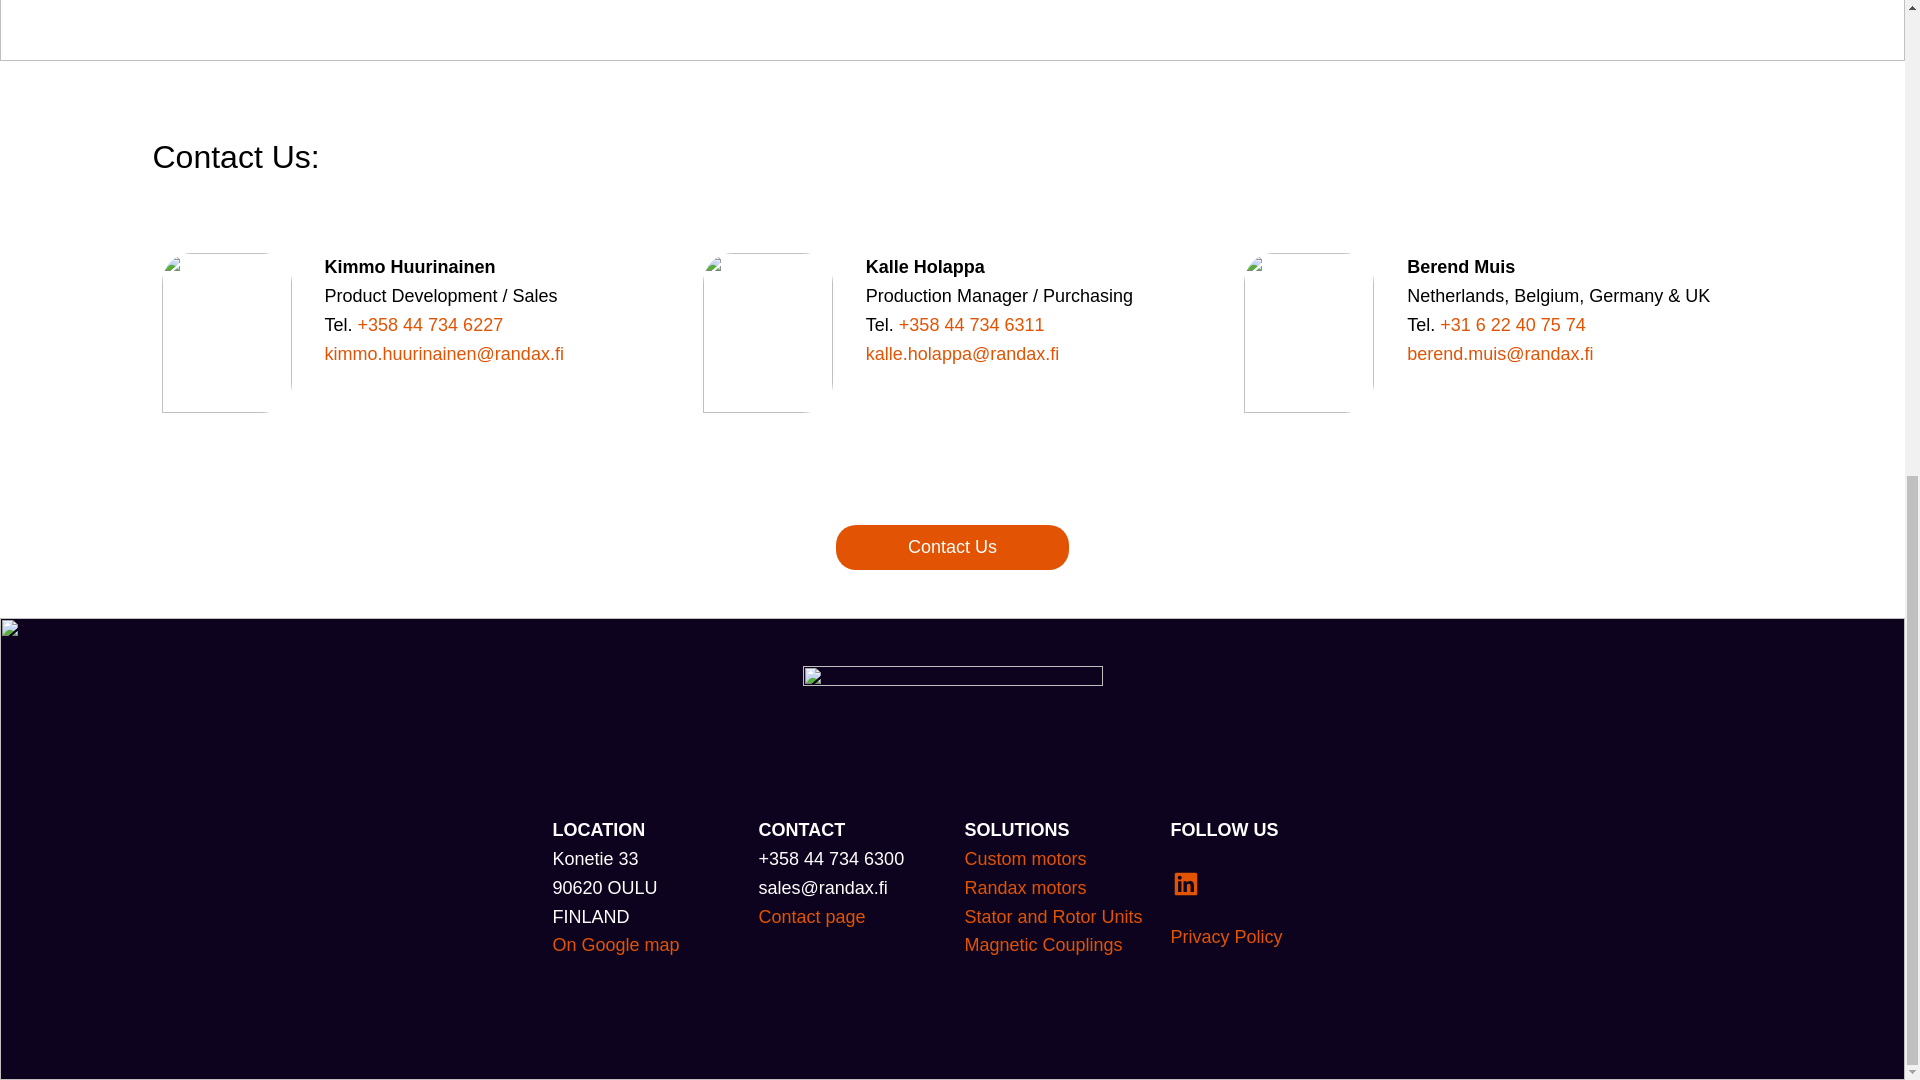 The width and height of the screenshot is (1920, 1080). Describe the element at coordinates (952, 547) in the screenshot. I see `Contact Us` at that location.